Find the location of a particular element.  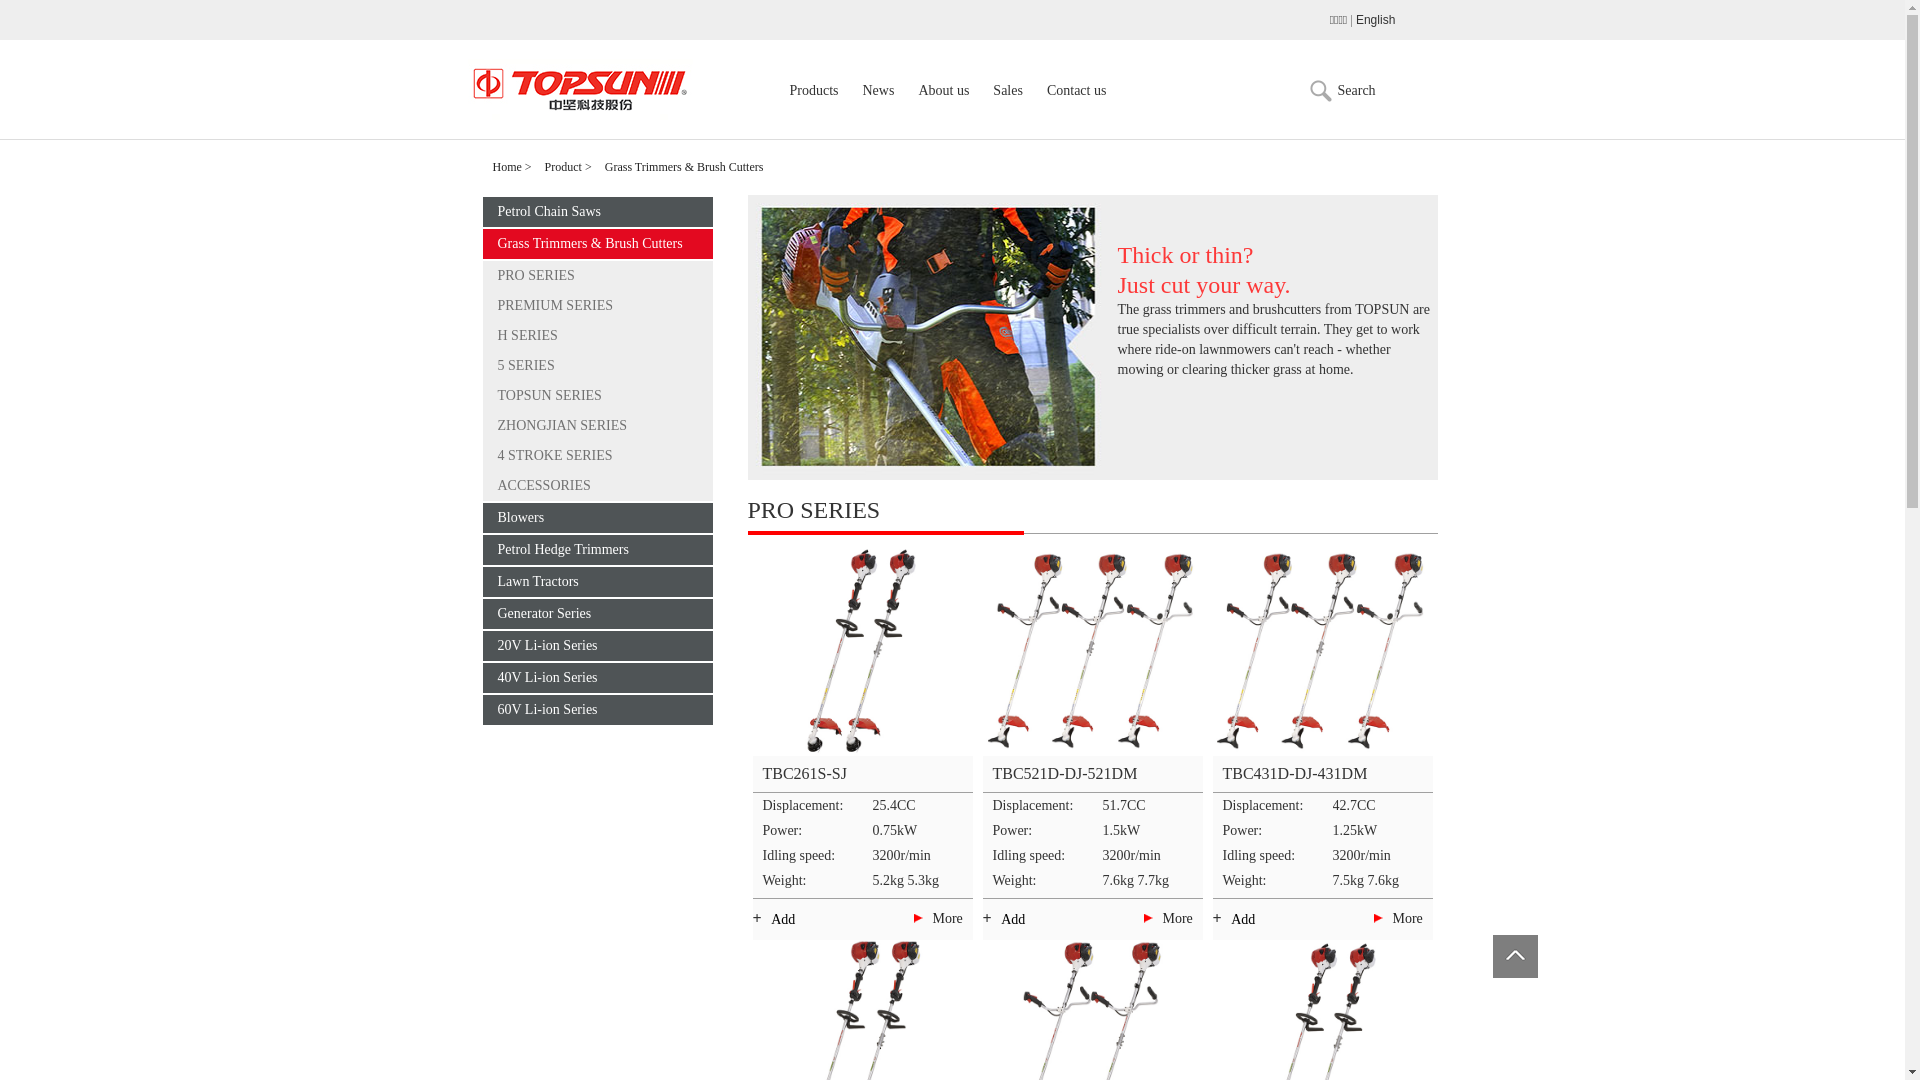

Search is located at coordinates (1357, 90).